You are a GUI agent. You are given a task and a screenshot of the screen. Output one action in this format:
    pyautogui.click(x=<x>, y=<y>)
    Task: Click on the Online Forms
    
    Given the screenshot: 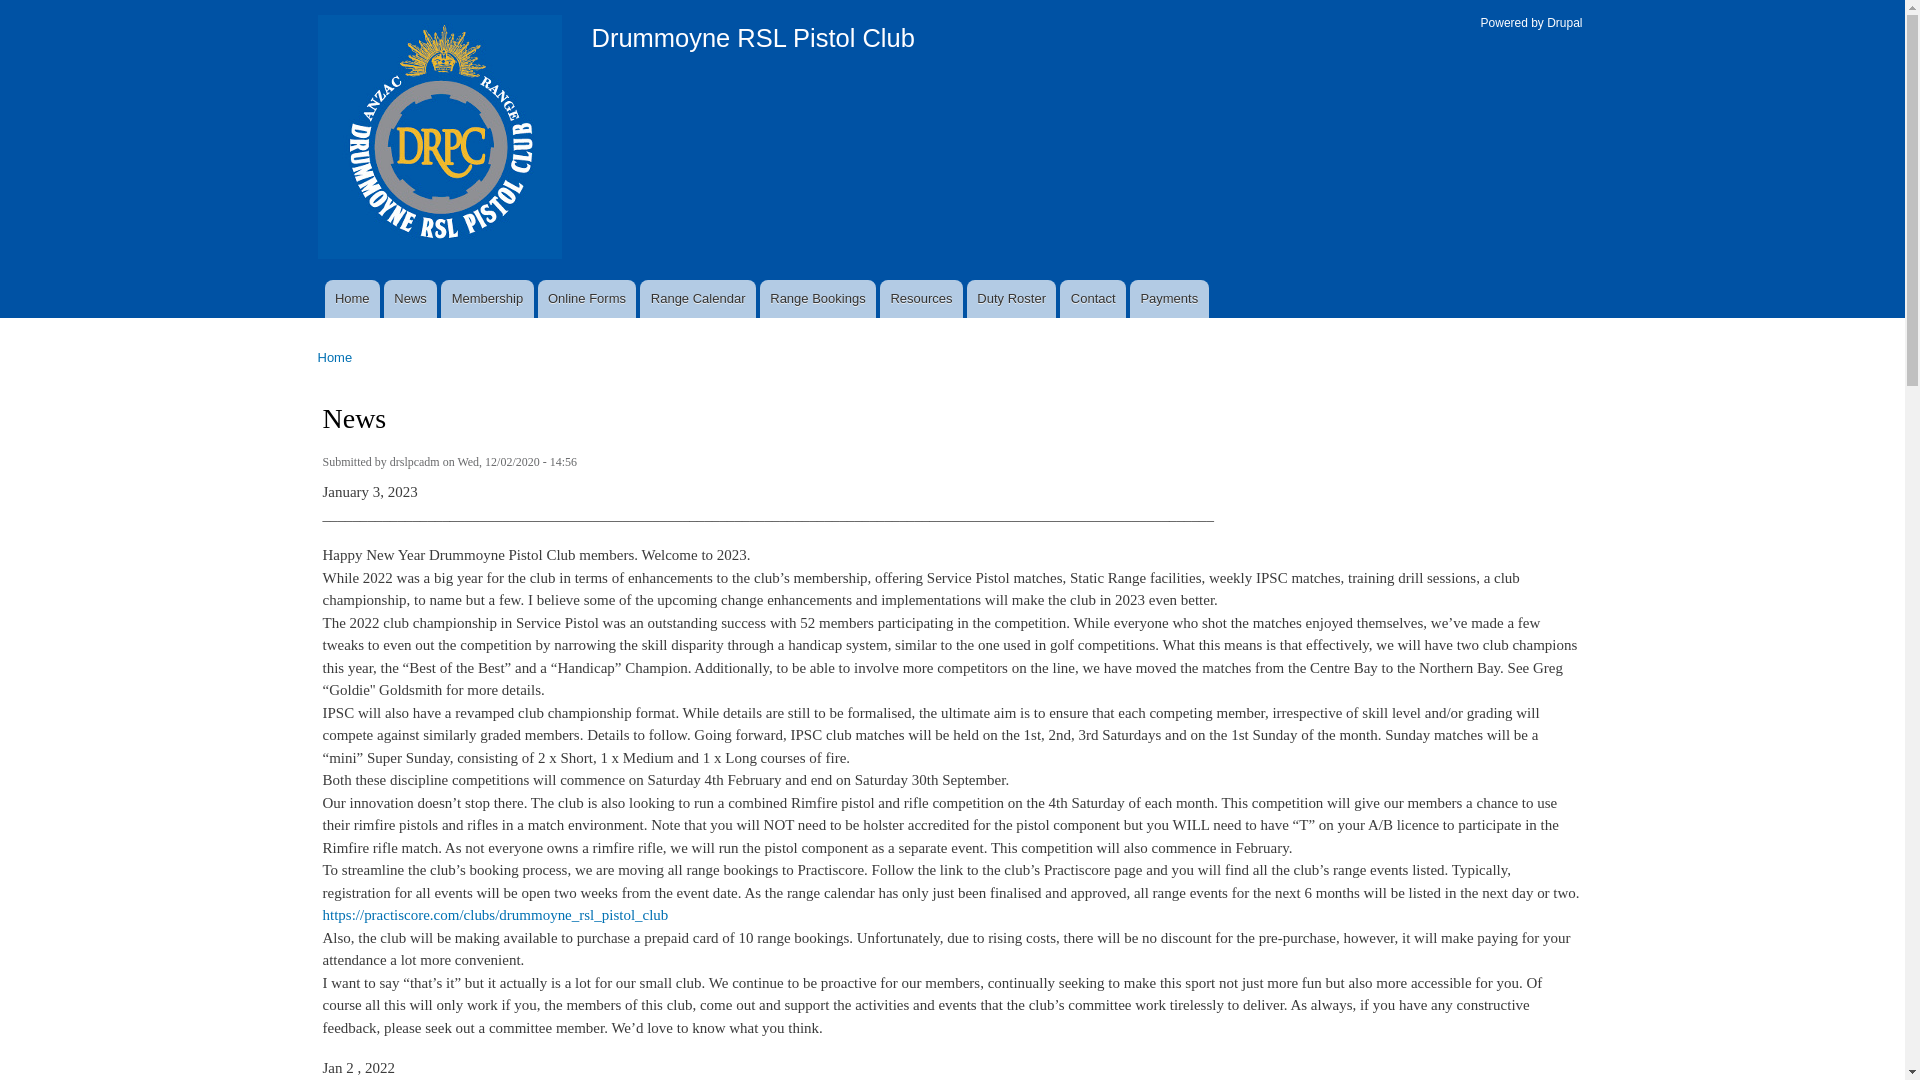 What is the action you would take?
    pyautogui.click(x=588, y=299)
    